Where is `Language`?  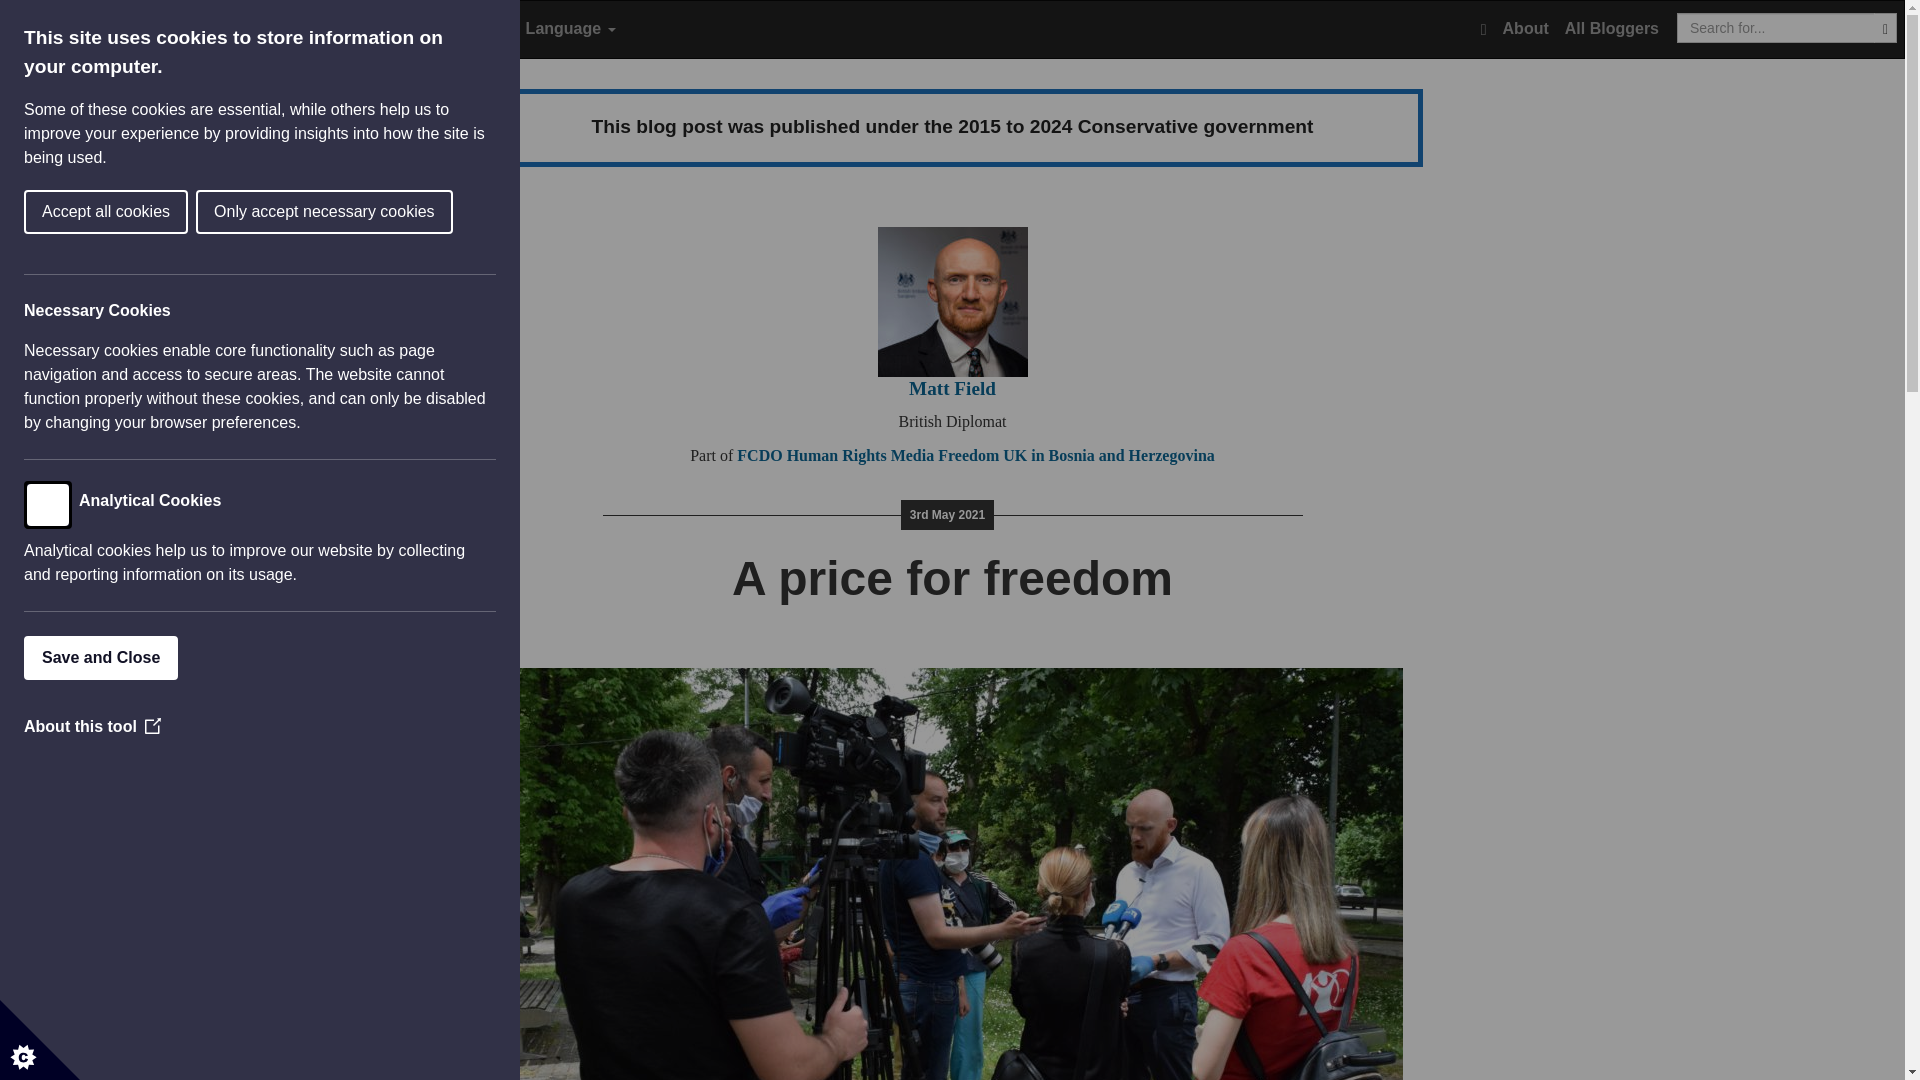
Language is located at coordinates (571, 29).